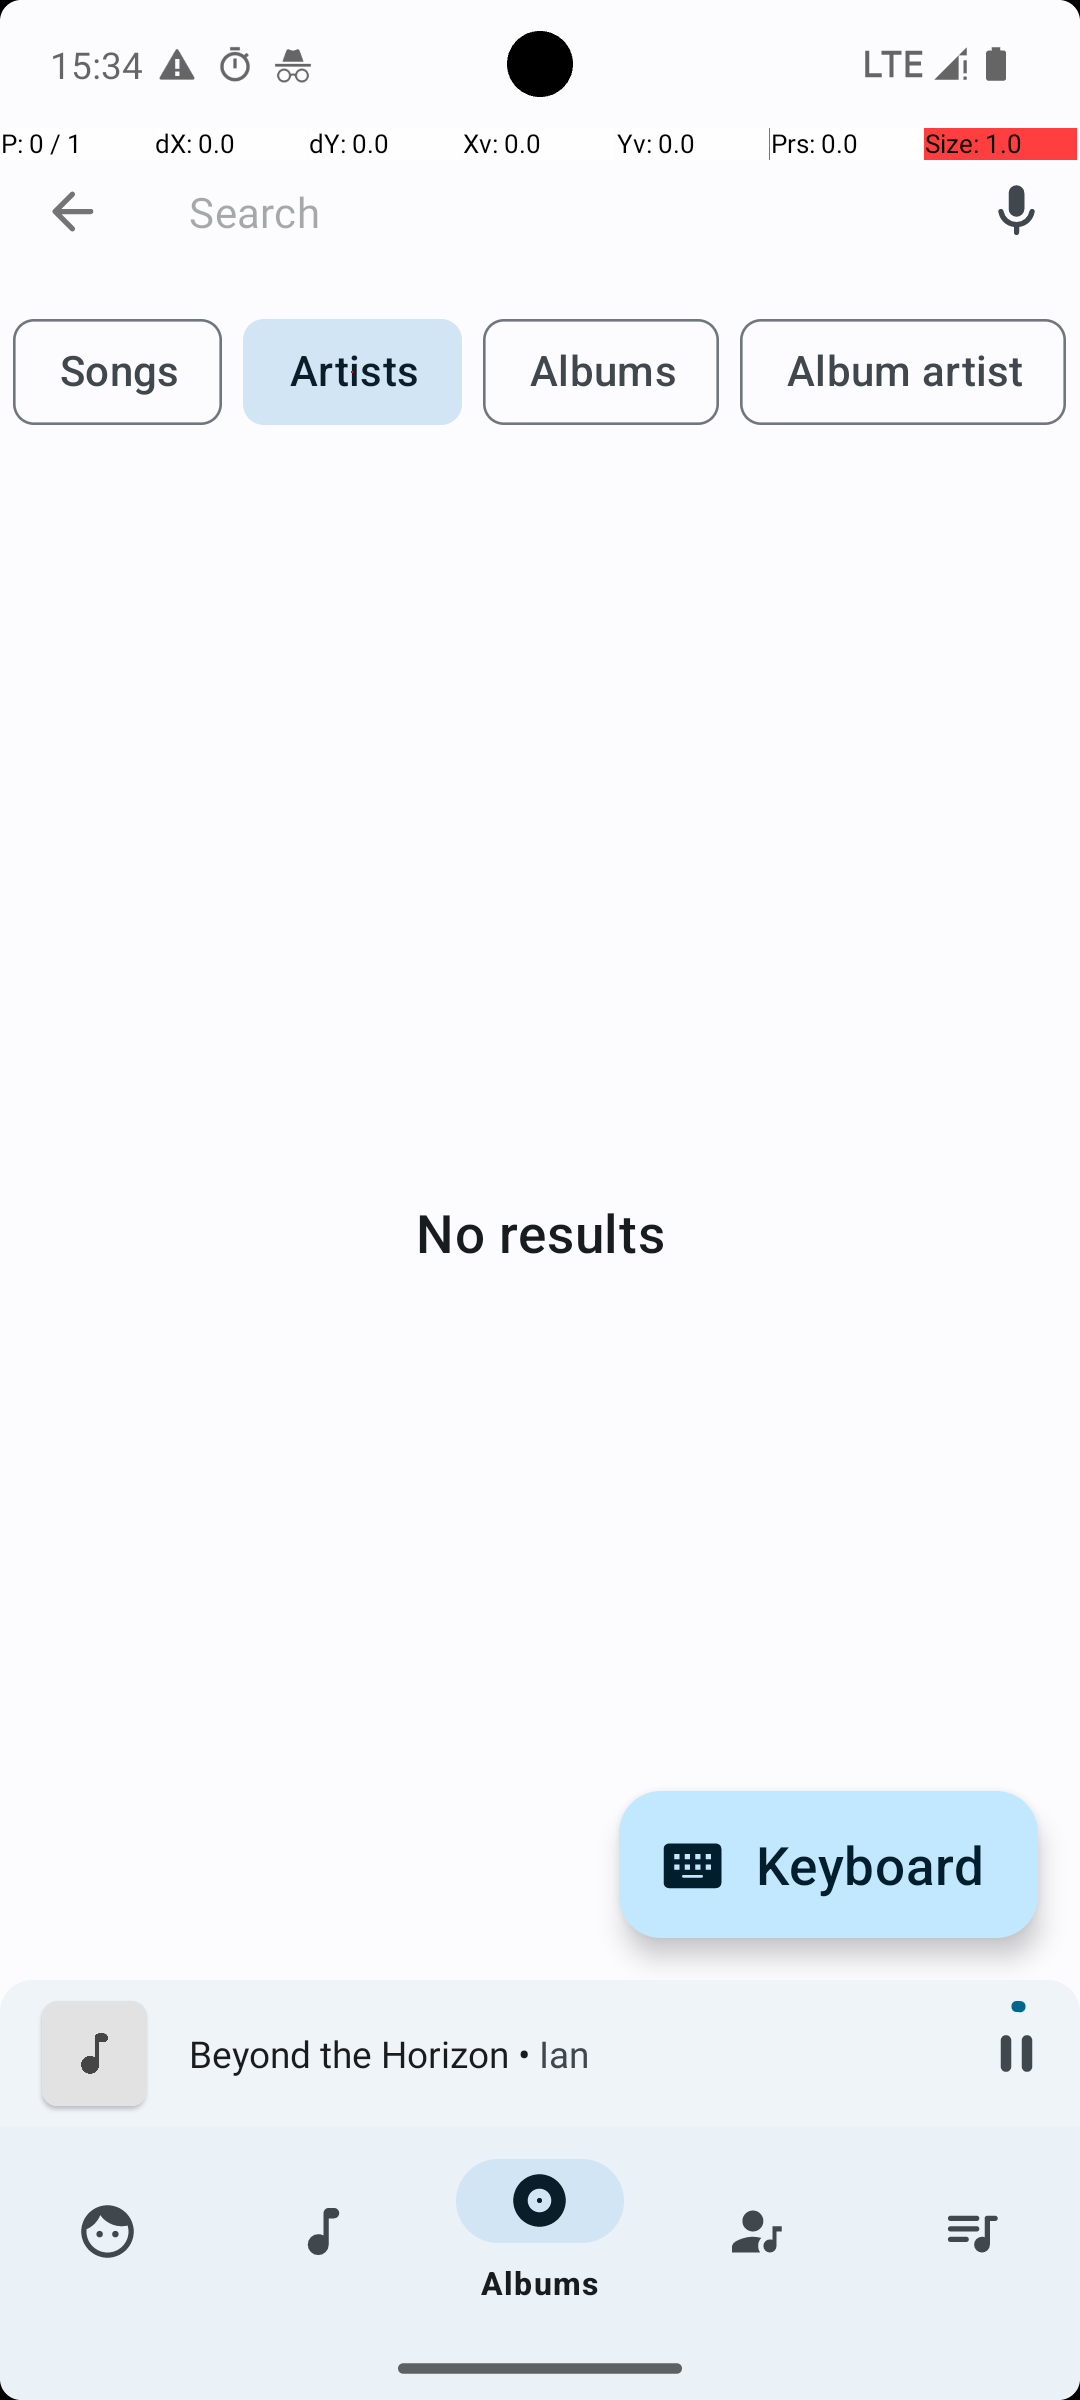 The width and height of the screenshot is (1080, 2400). Describe the element at coordinates (828, 1864) in the screenshot. I see `Keyboard` at that location.